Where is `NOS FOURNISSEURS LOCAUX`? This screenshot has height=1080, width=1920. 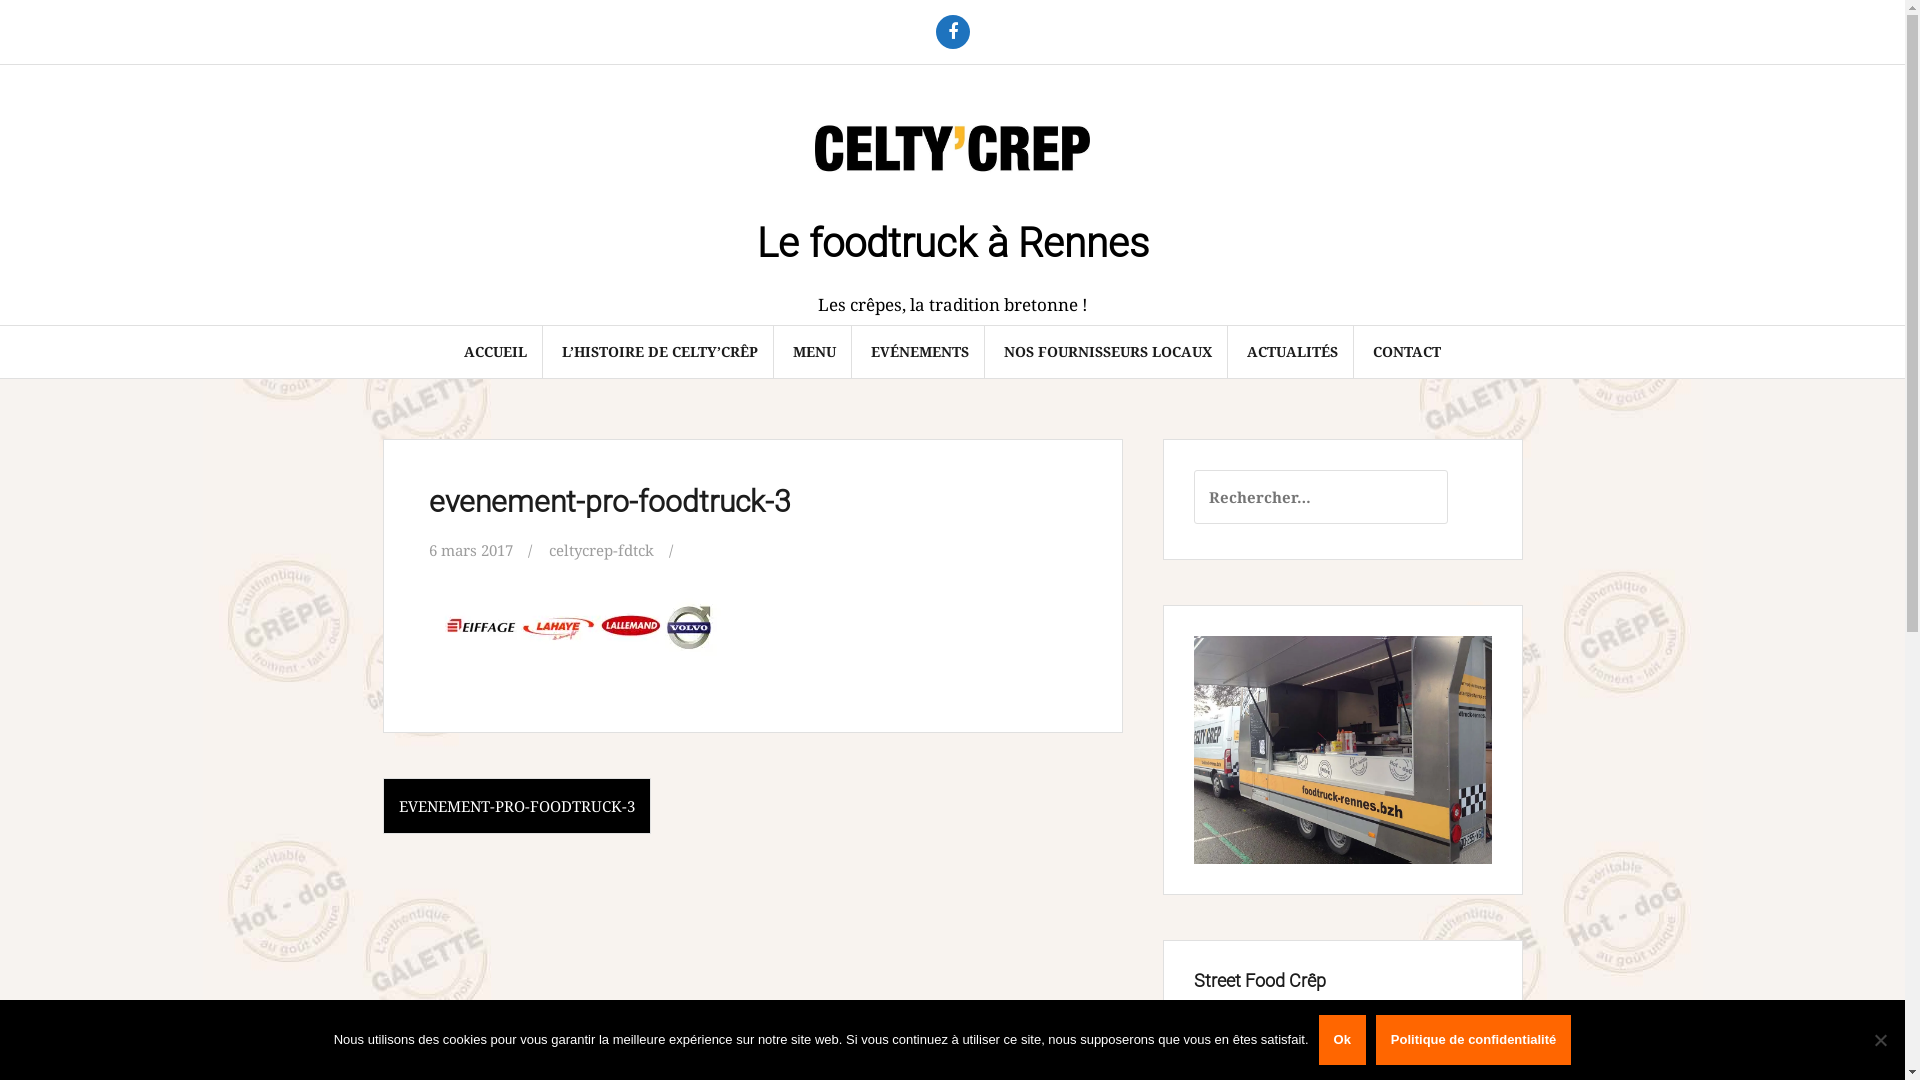
NOS FOURNISSEURS LOCAUX is located at coordinates (1108, 352).